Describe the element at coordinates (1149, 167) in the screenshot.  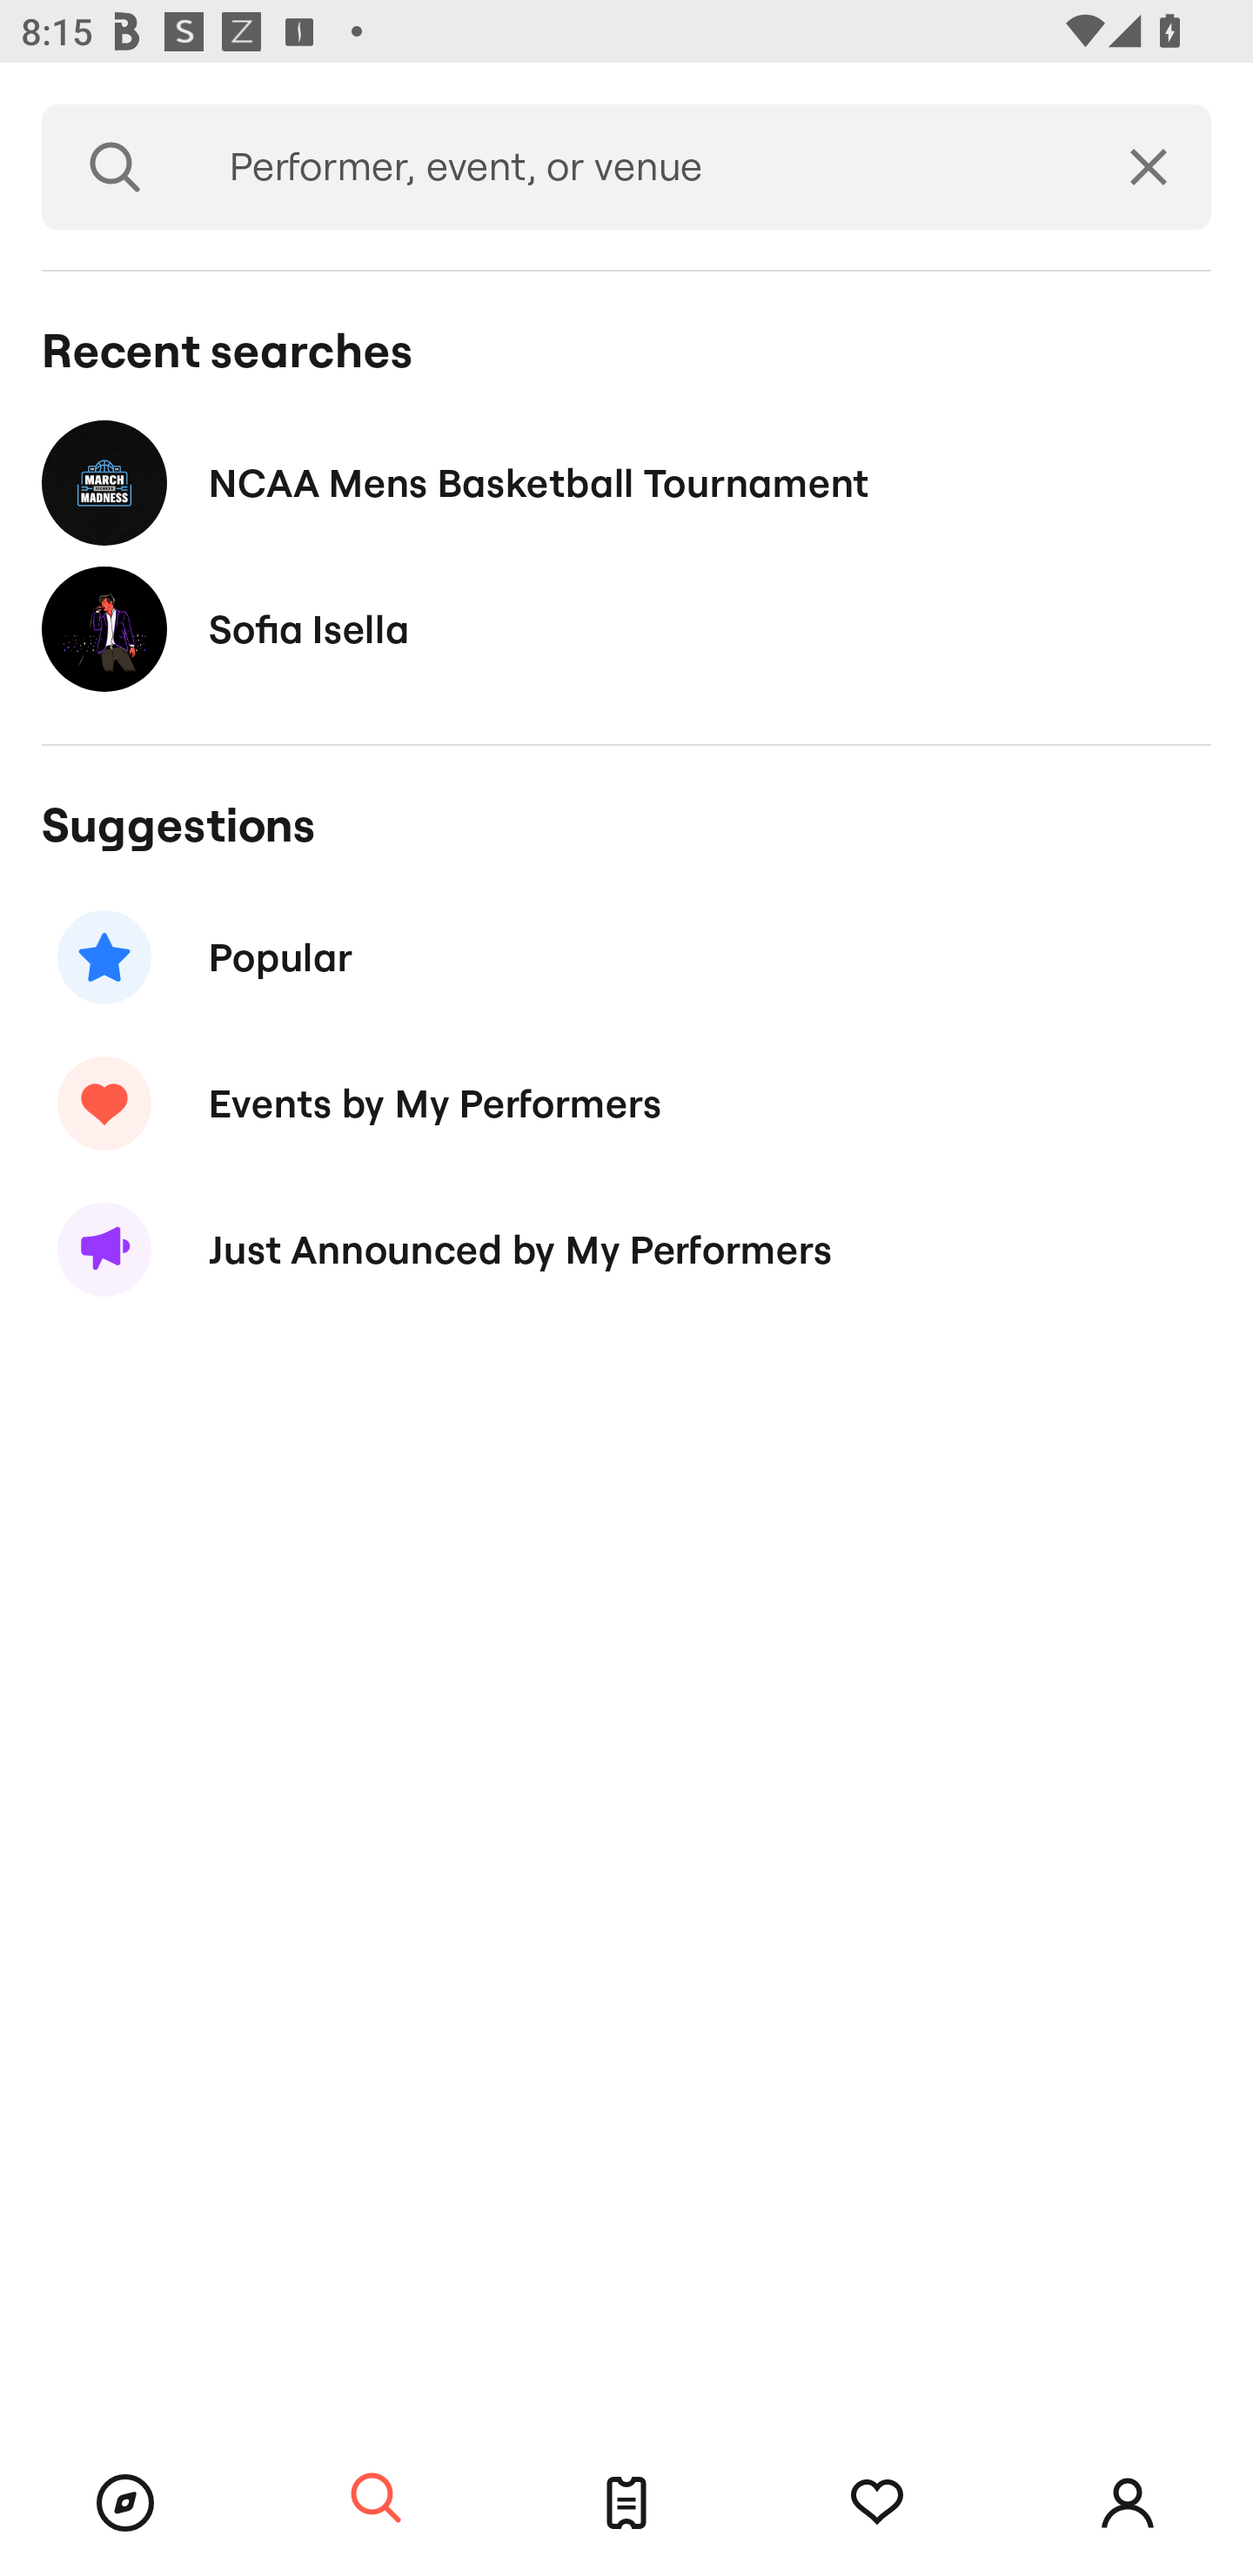
I see `Clear` at that location.